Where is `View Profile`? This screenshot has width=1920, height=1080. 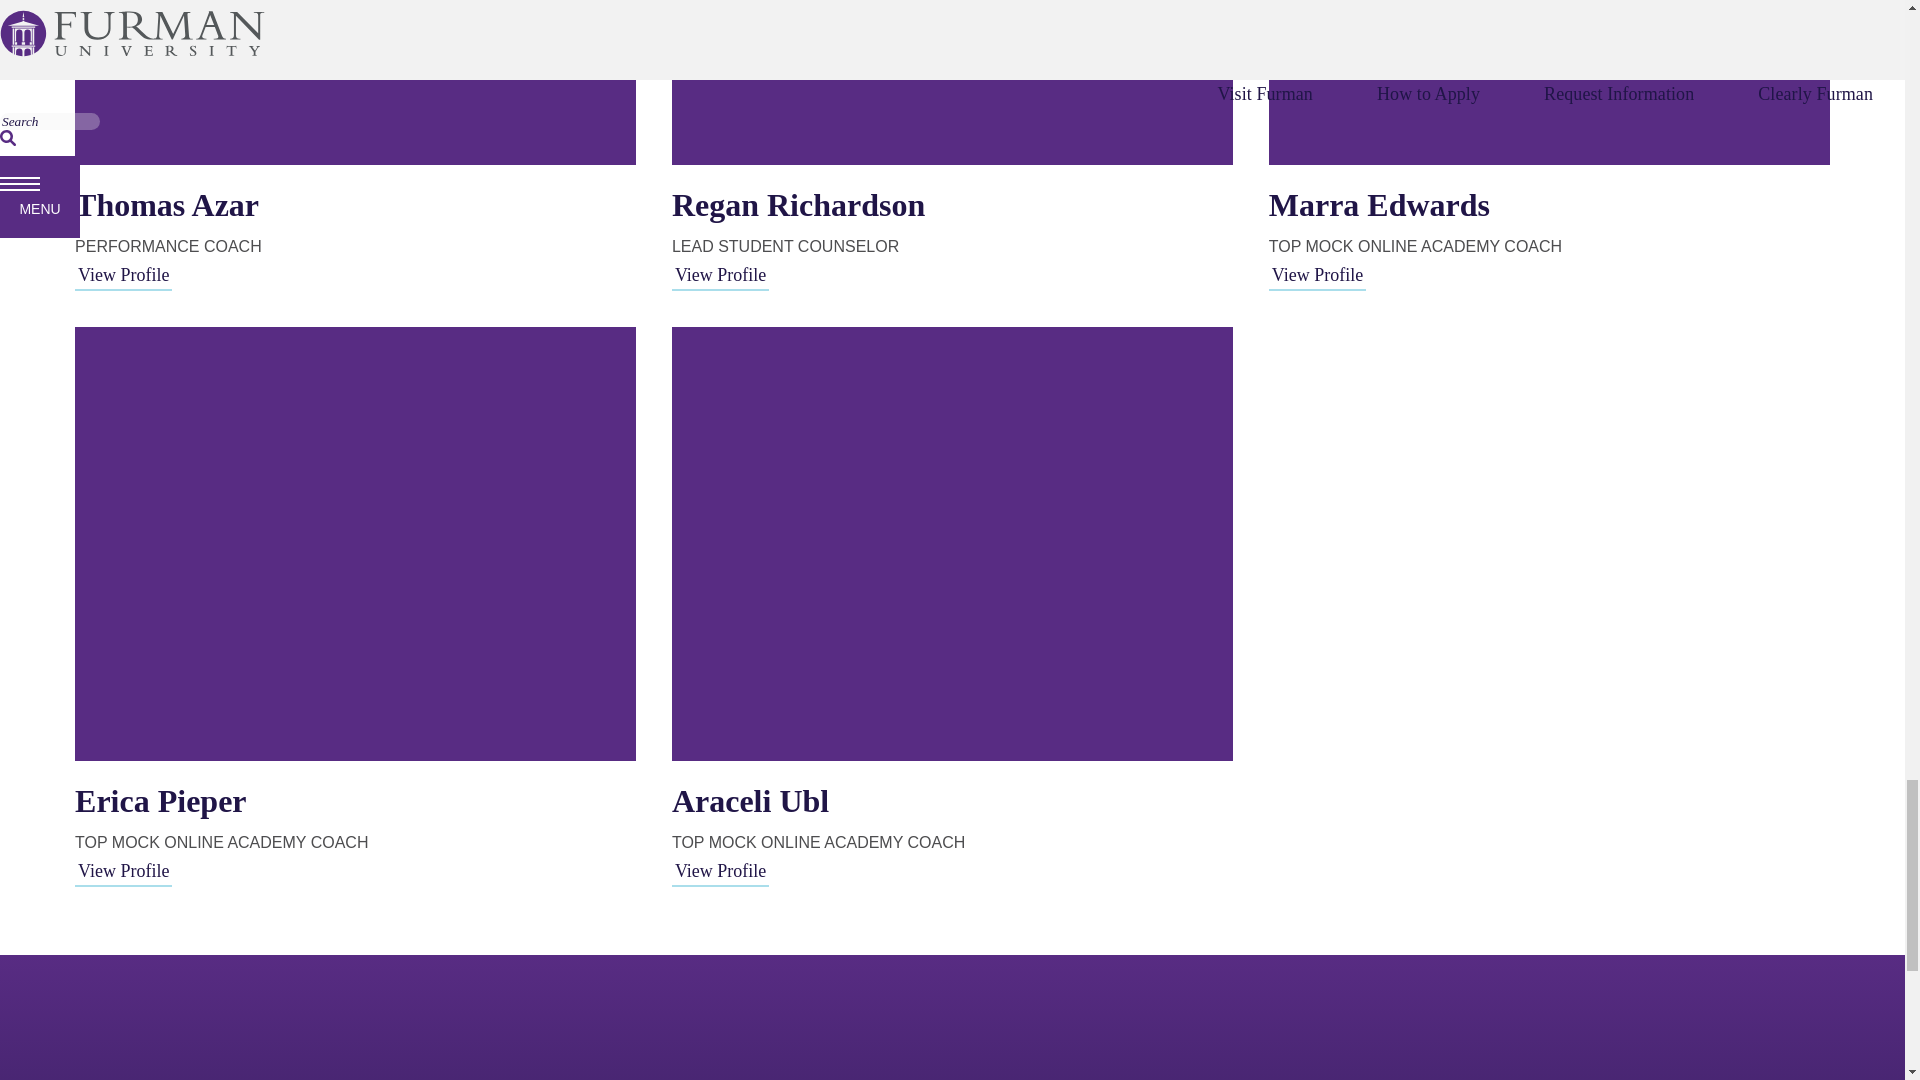
View Profile is located at coordinates (123, 870).